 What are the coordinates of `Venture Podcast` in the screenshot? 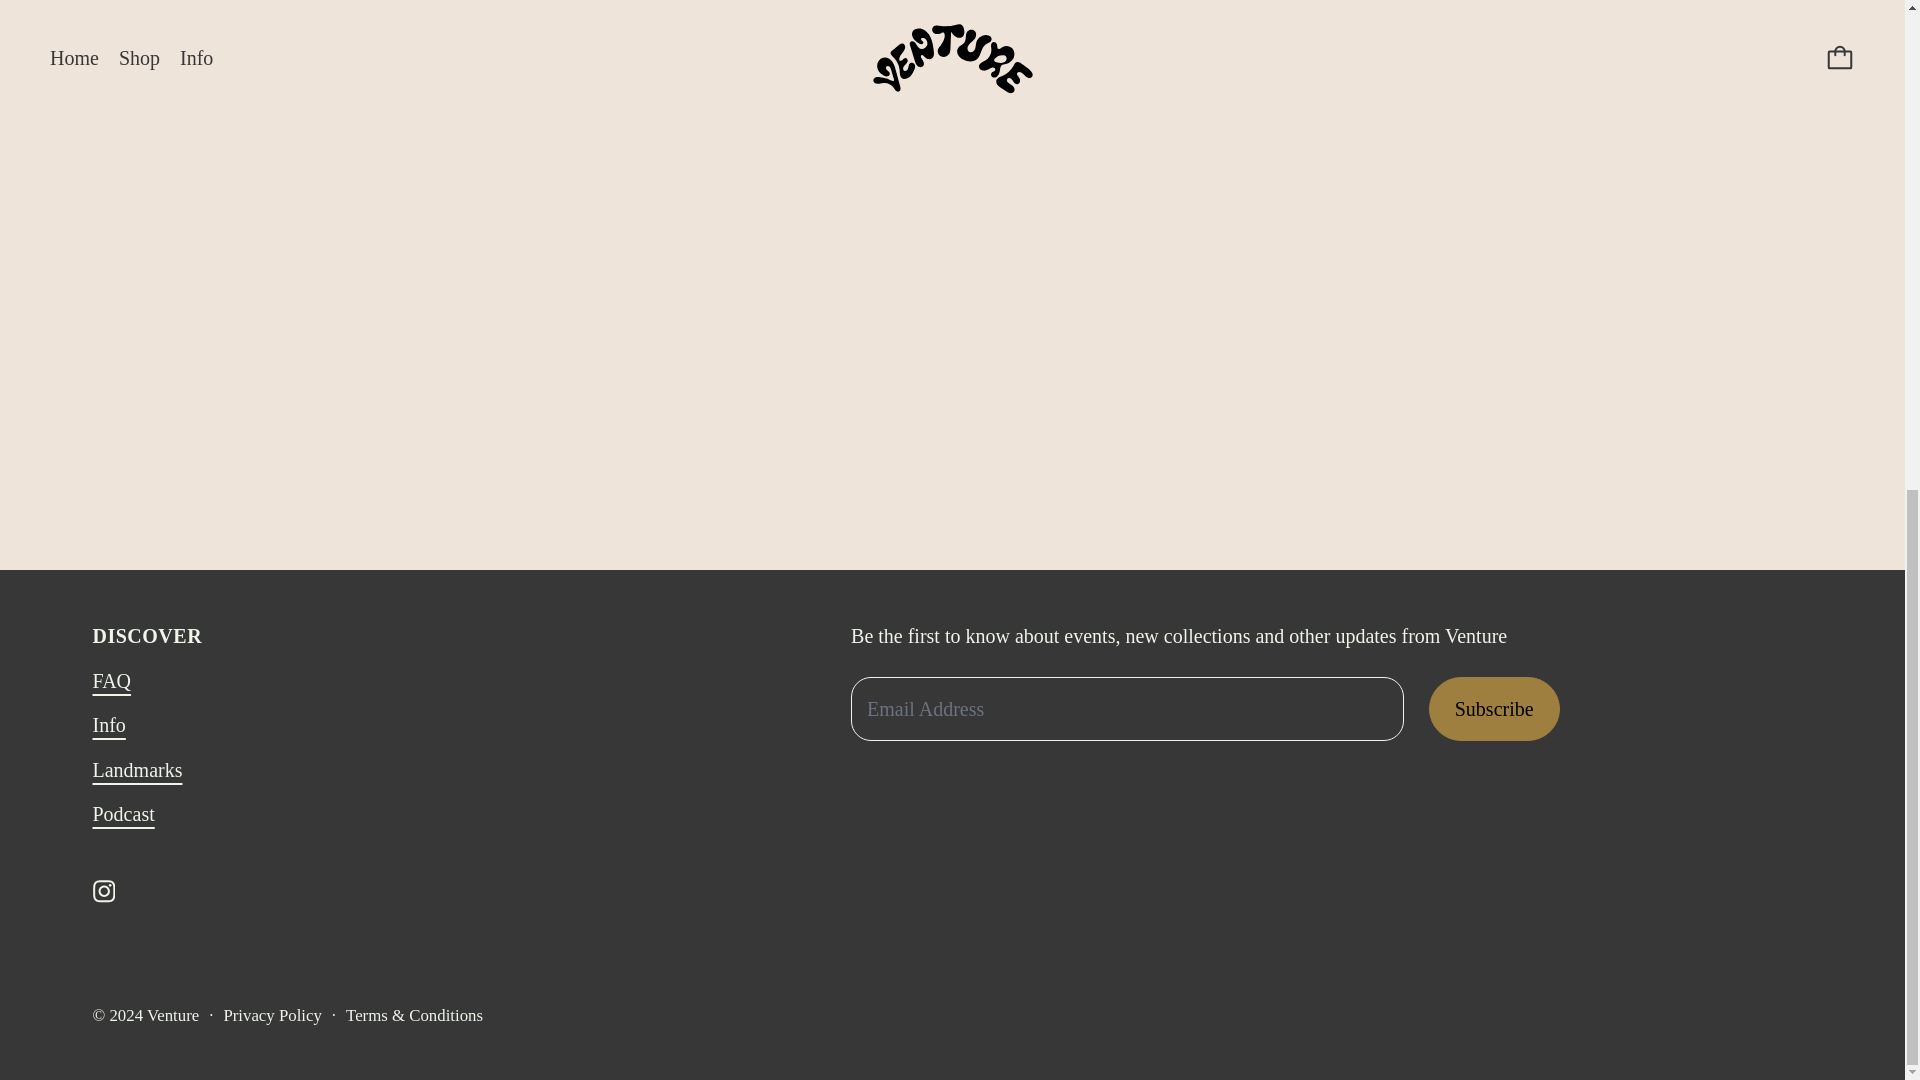 It's located at (122, 814).